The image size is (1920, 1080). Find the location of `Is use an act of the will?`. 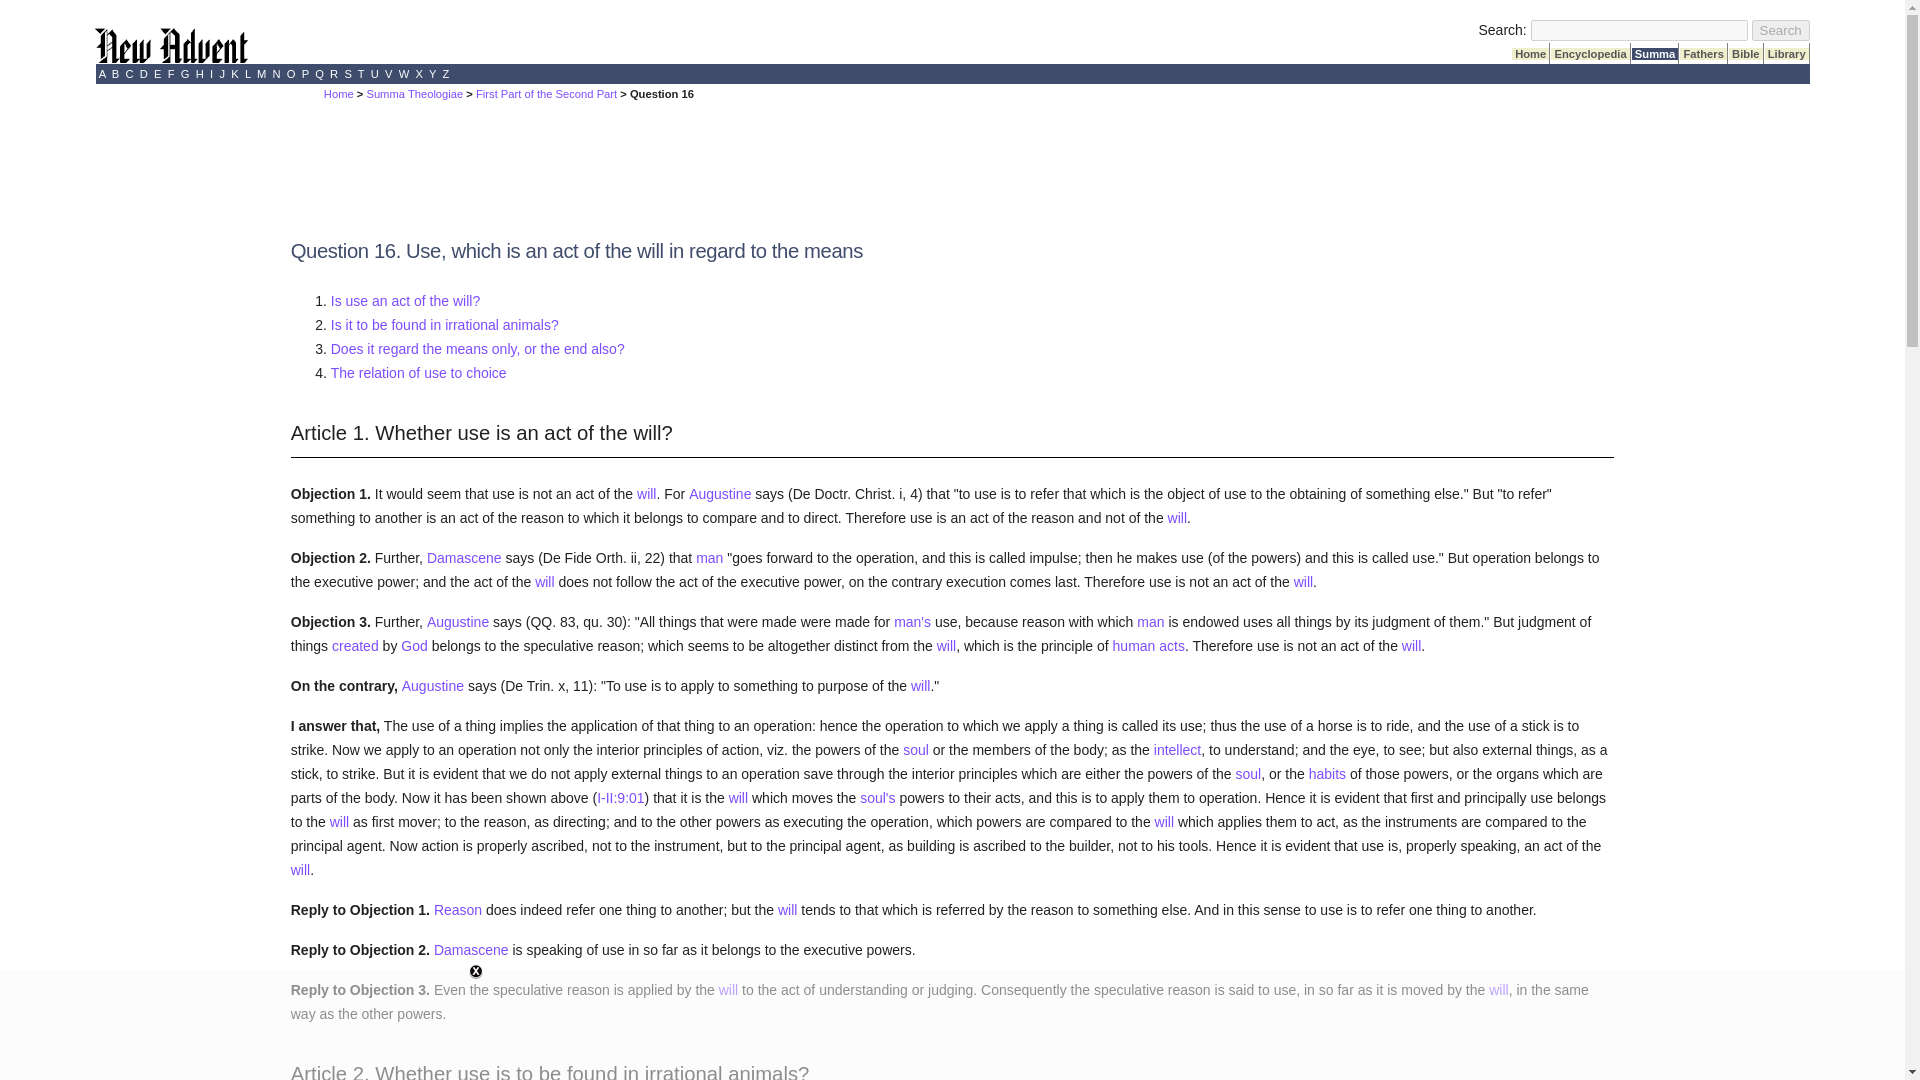

Is use an act of the will? is located at coordinates (405, 300).